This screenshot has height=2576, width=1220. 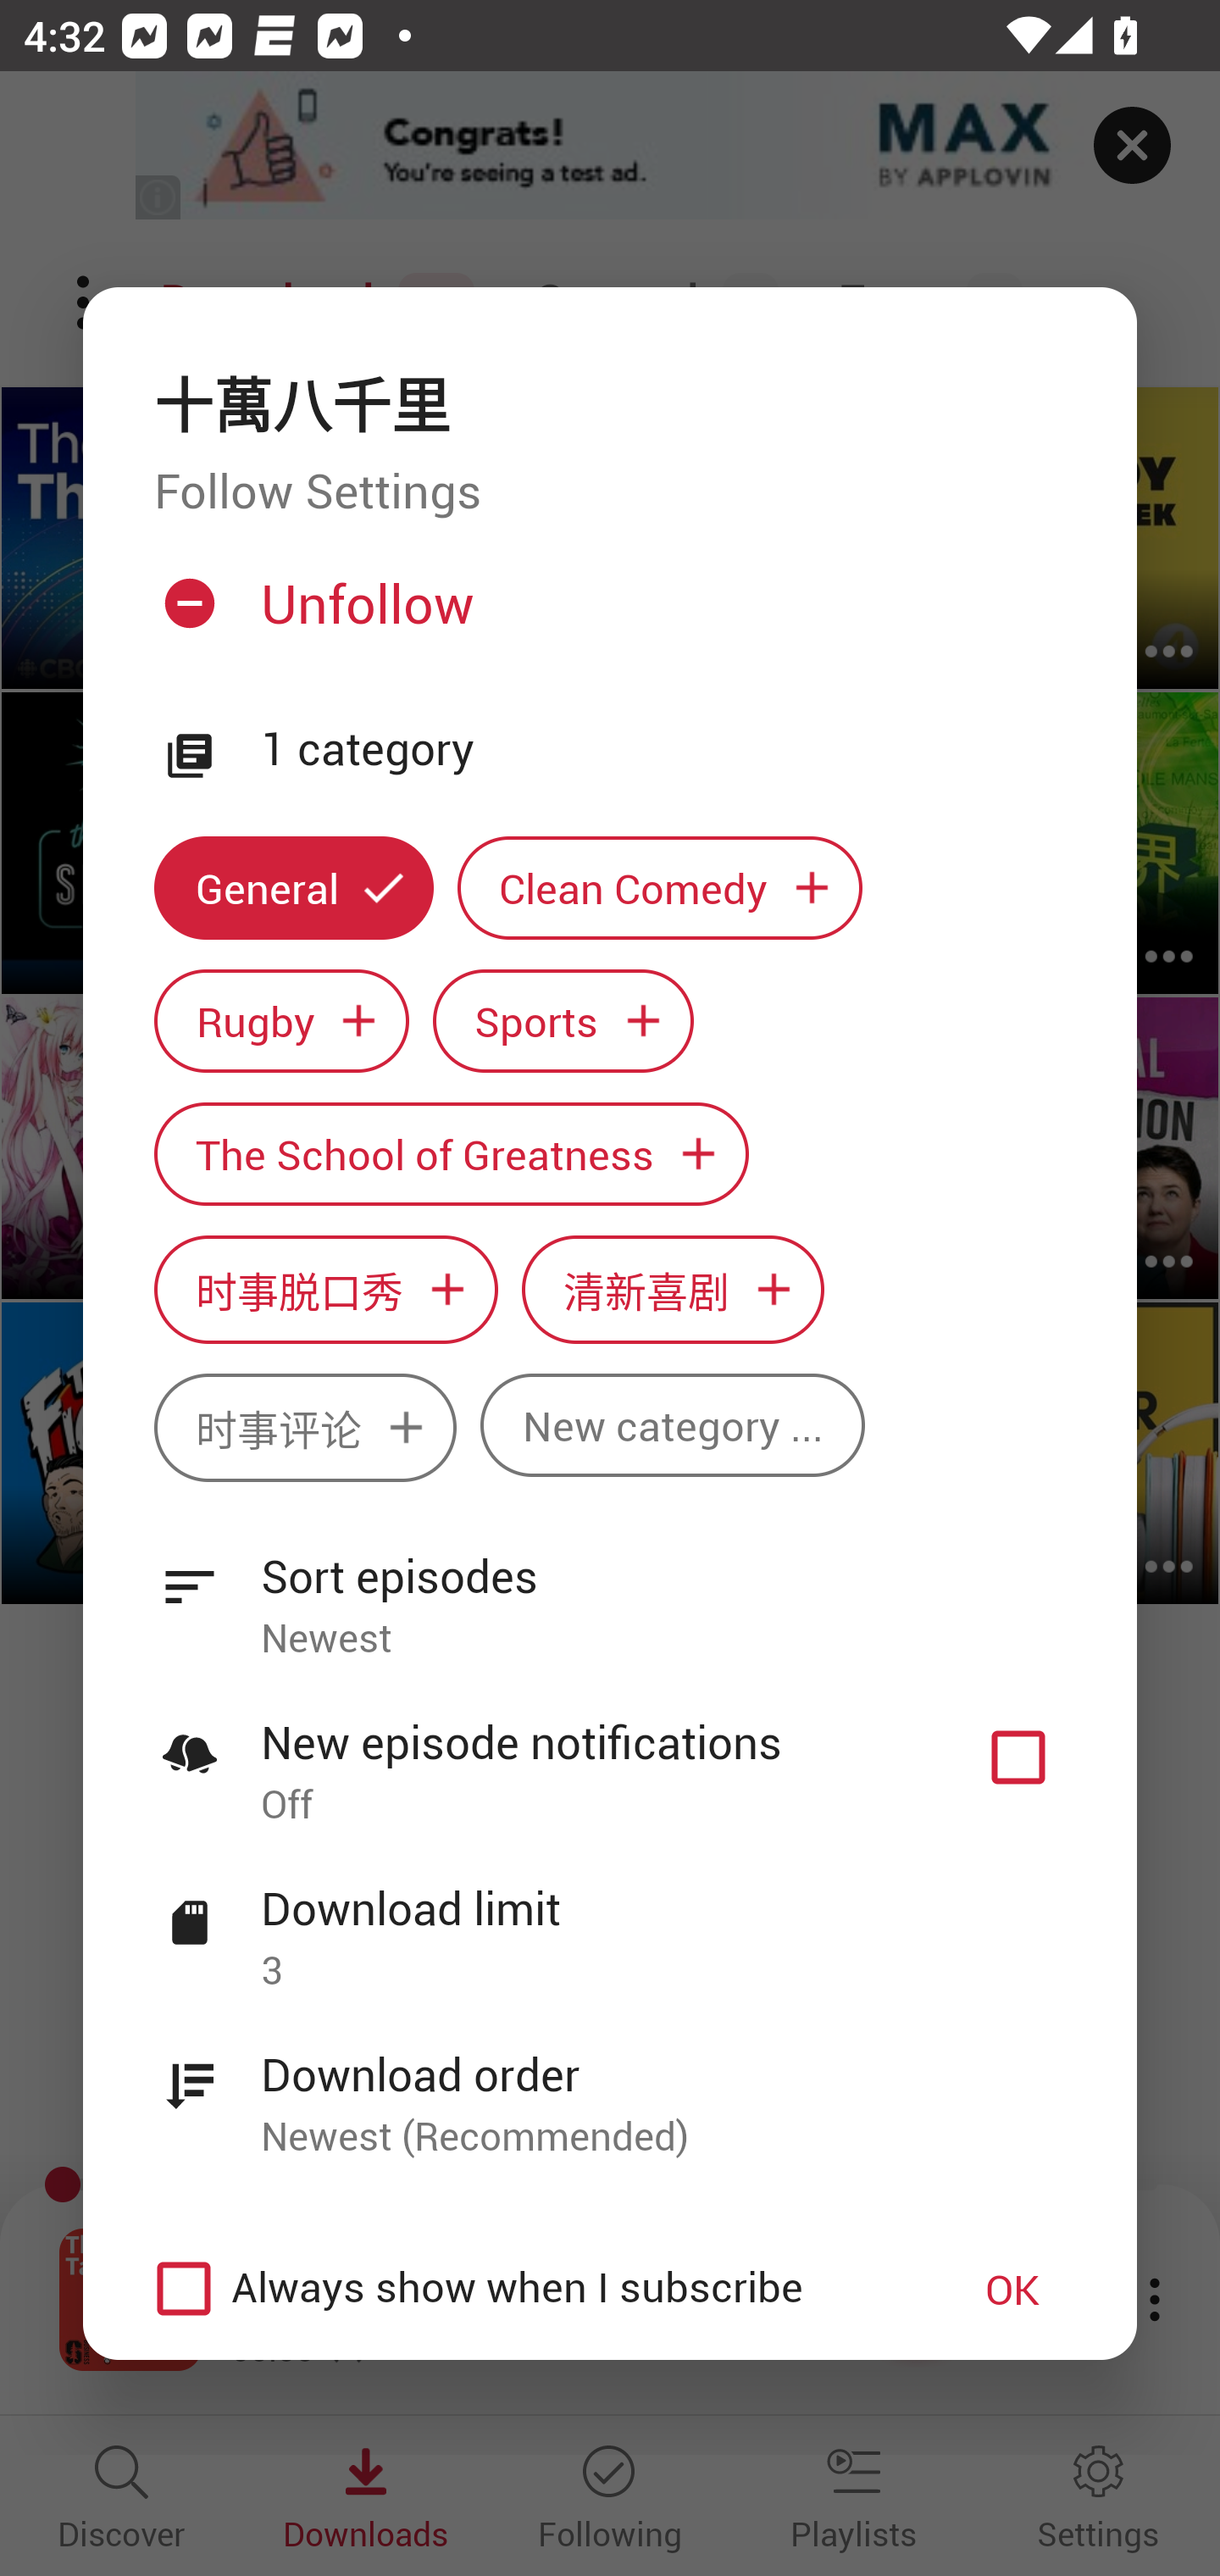 What do you see at coordinates (610, 1920) in the screenshot?
I see `Download limit 3` at bounding box center [610, 1920].